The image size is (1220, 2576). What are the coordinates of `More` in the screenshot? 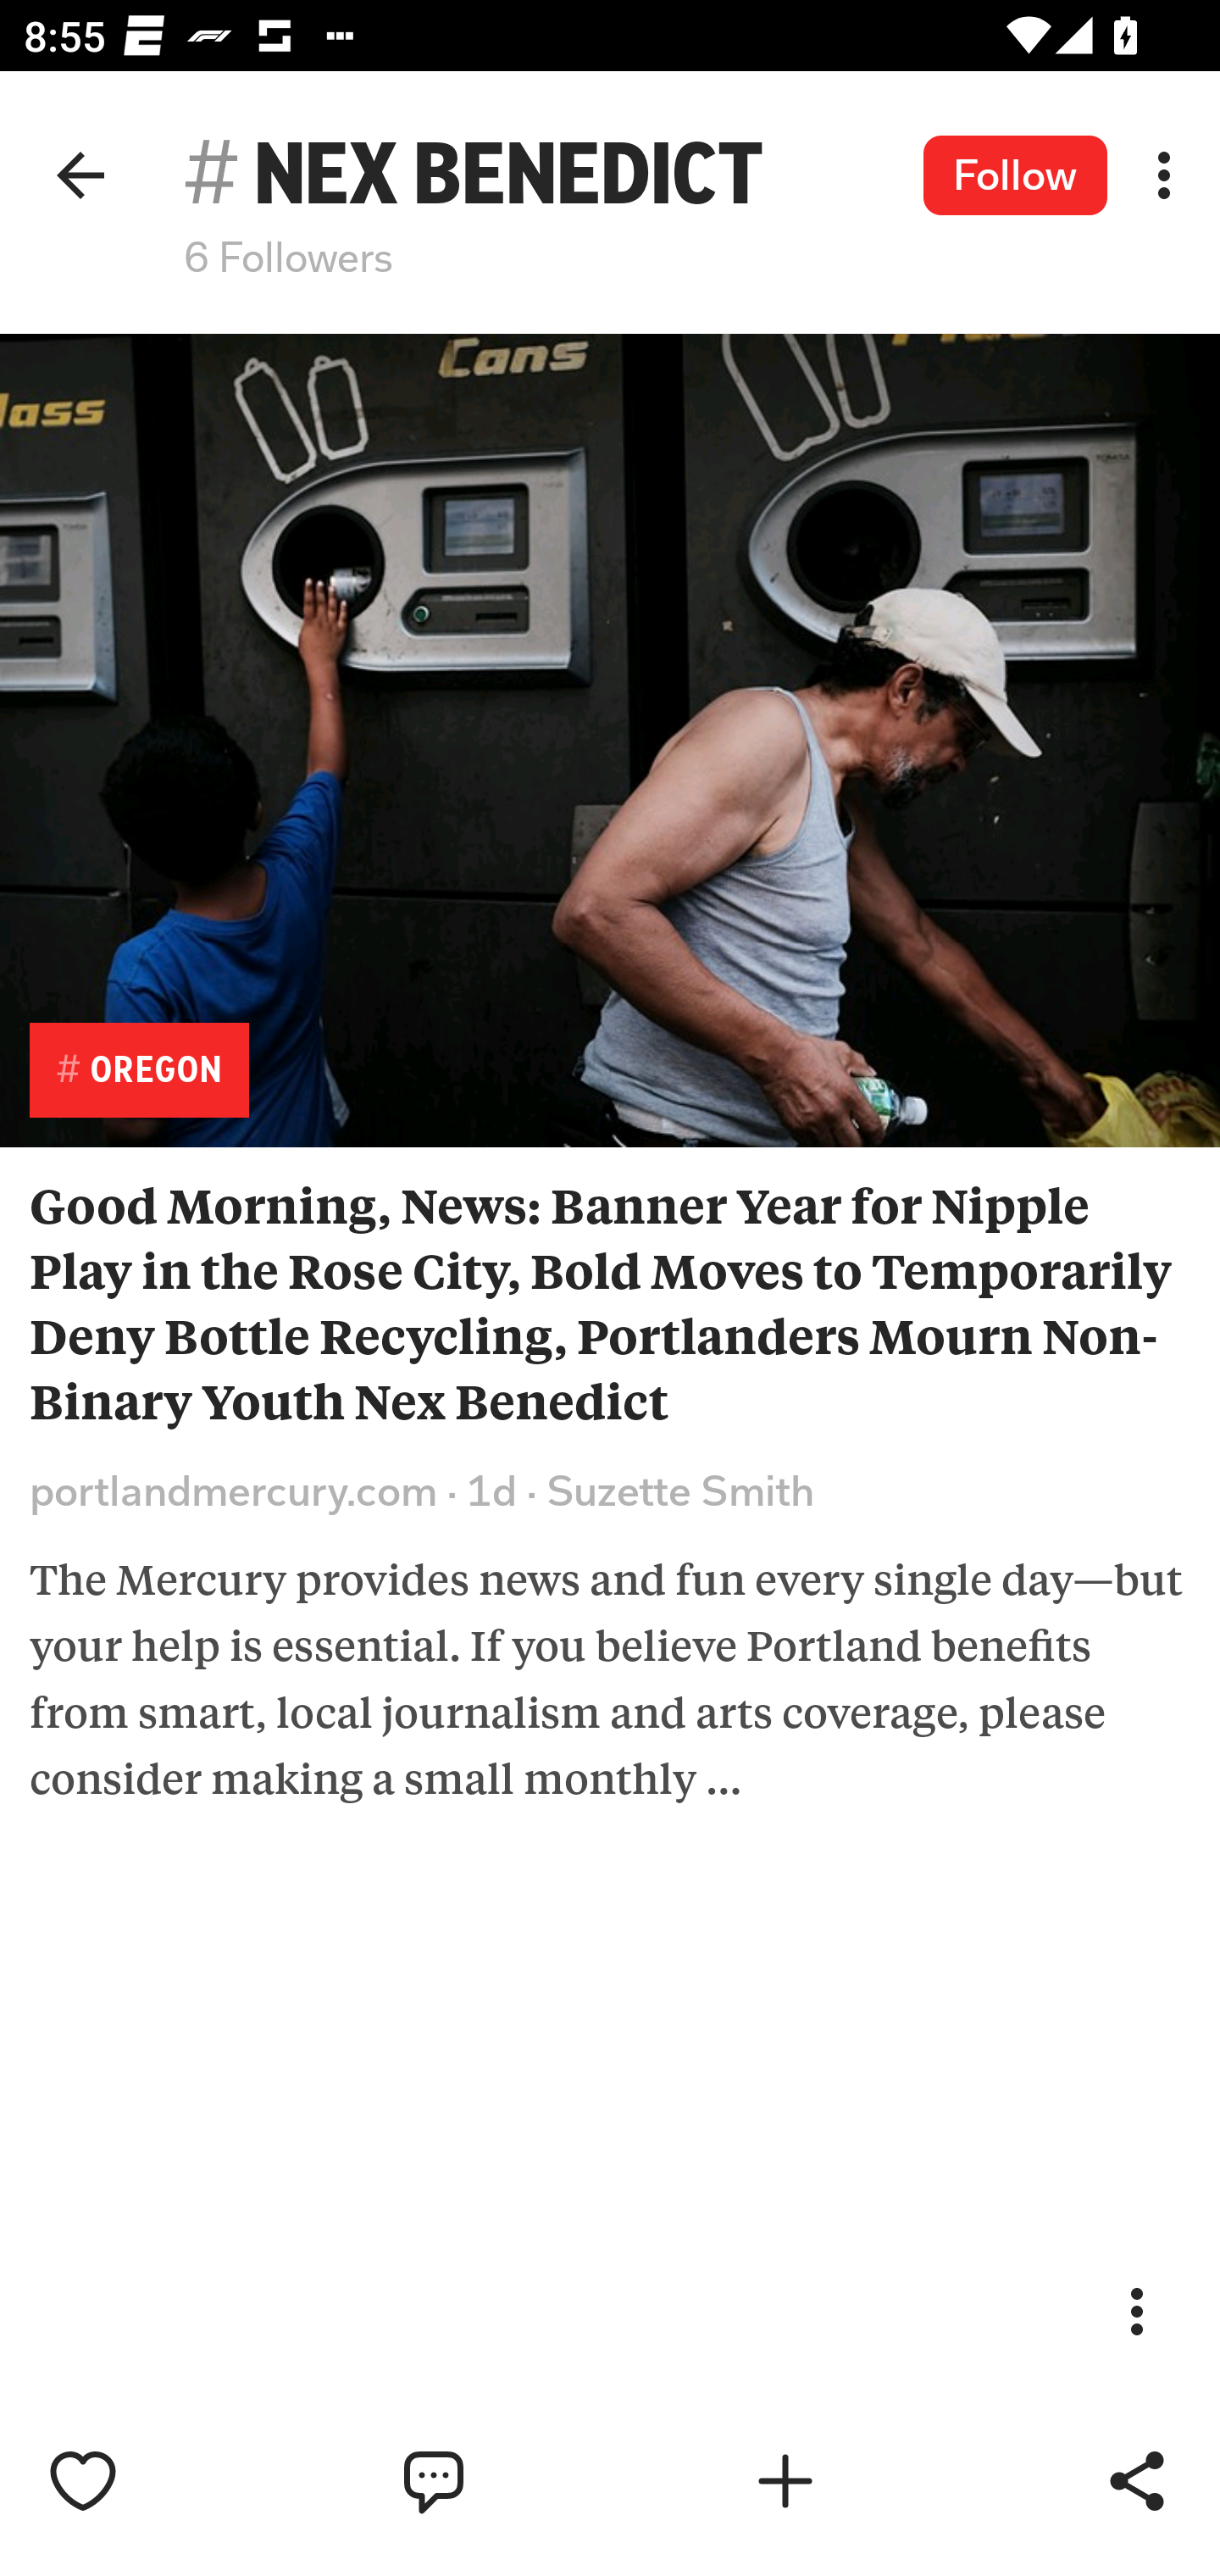 It's located at (1137, 2310).